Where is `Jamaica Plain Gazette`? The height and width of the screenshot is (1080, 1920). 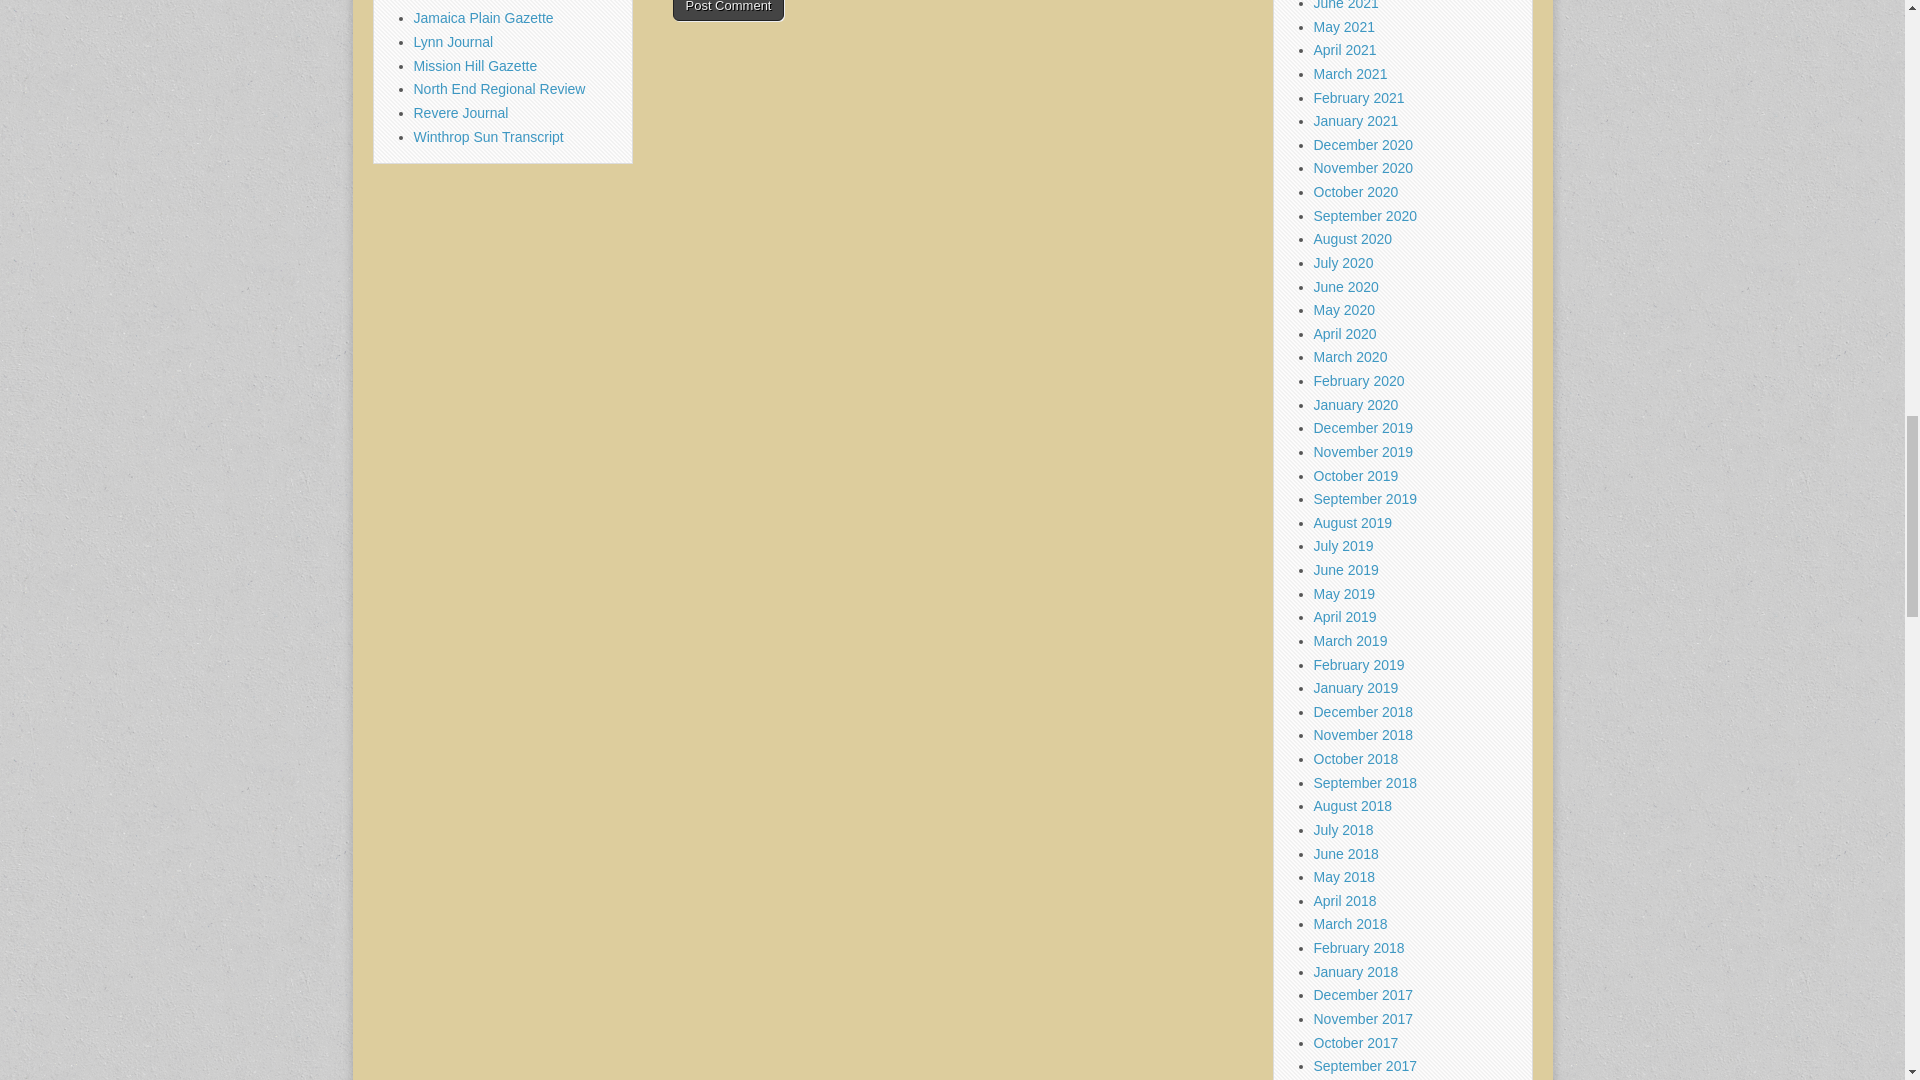
Jamaica Plain Gazette is located at coordinates (484, 17).